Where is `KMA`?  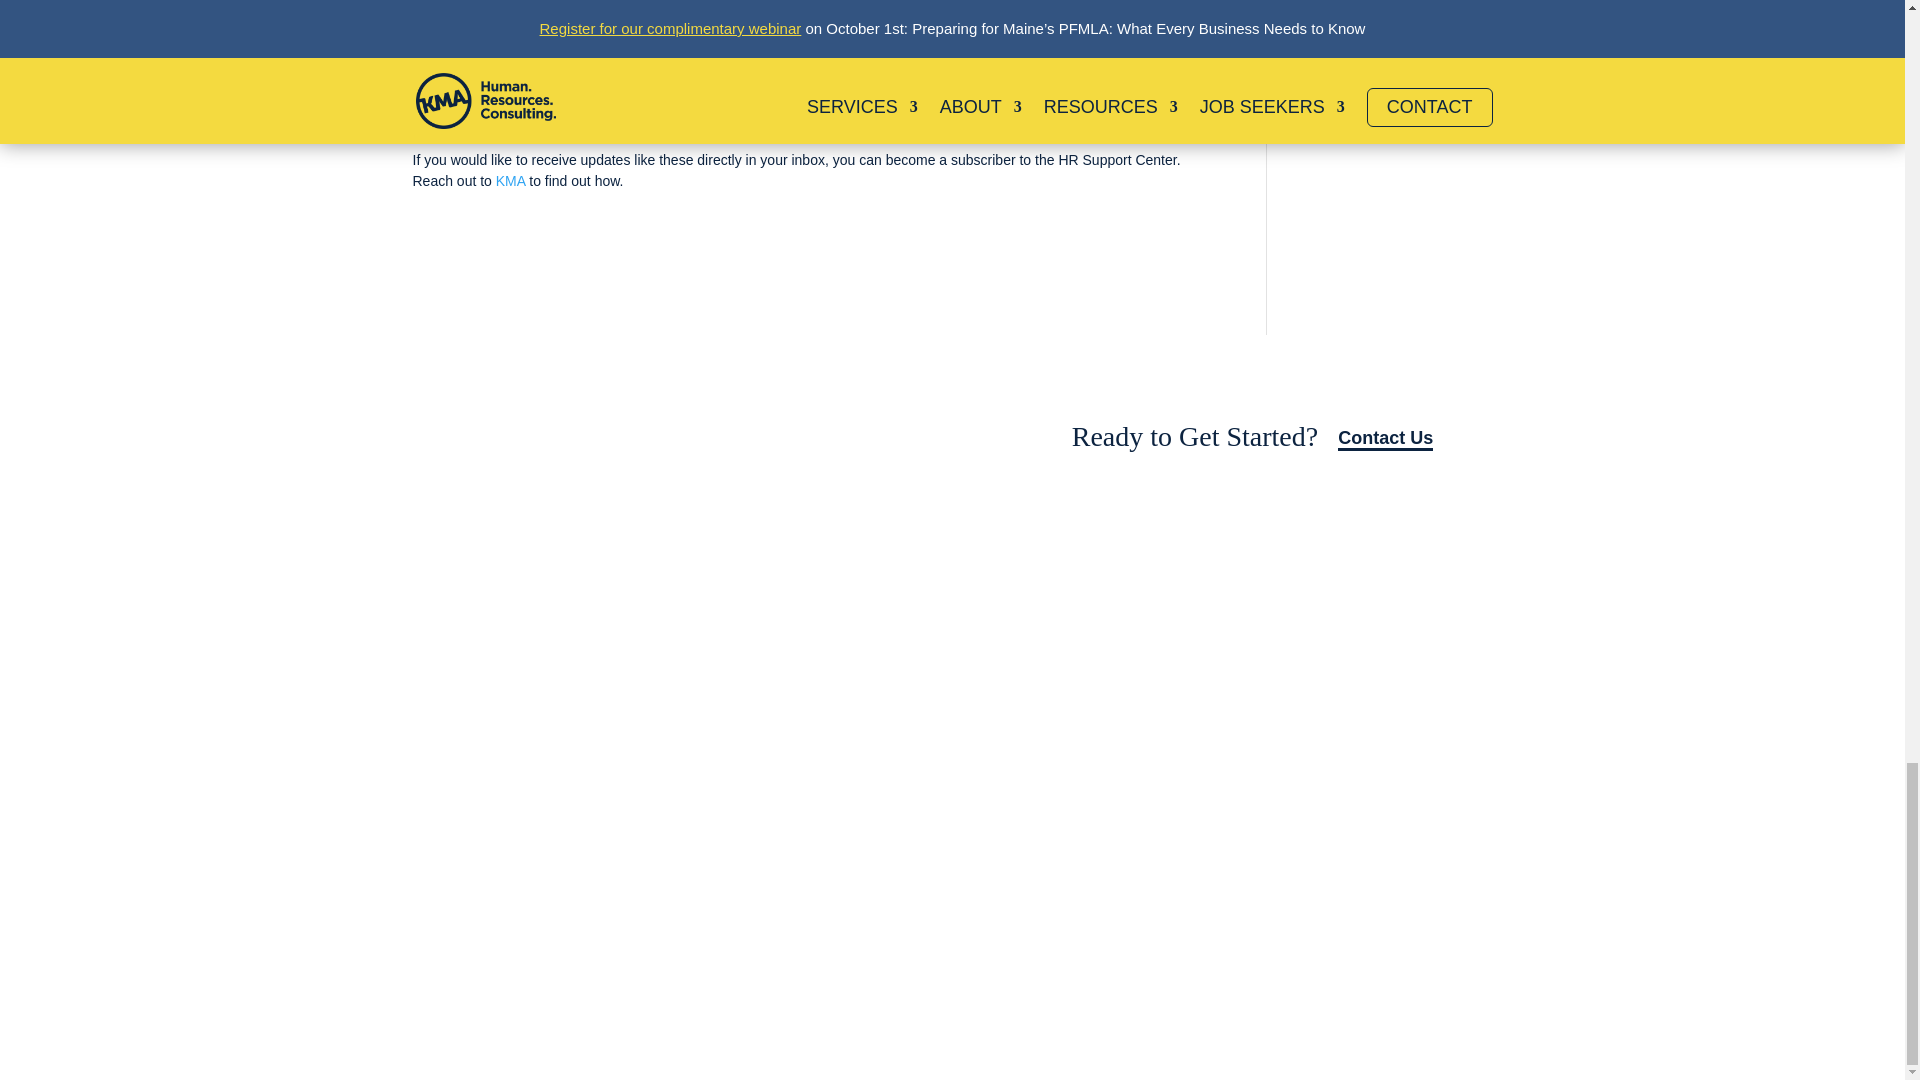
KMA is located at coordinates (510, 180).